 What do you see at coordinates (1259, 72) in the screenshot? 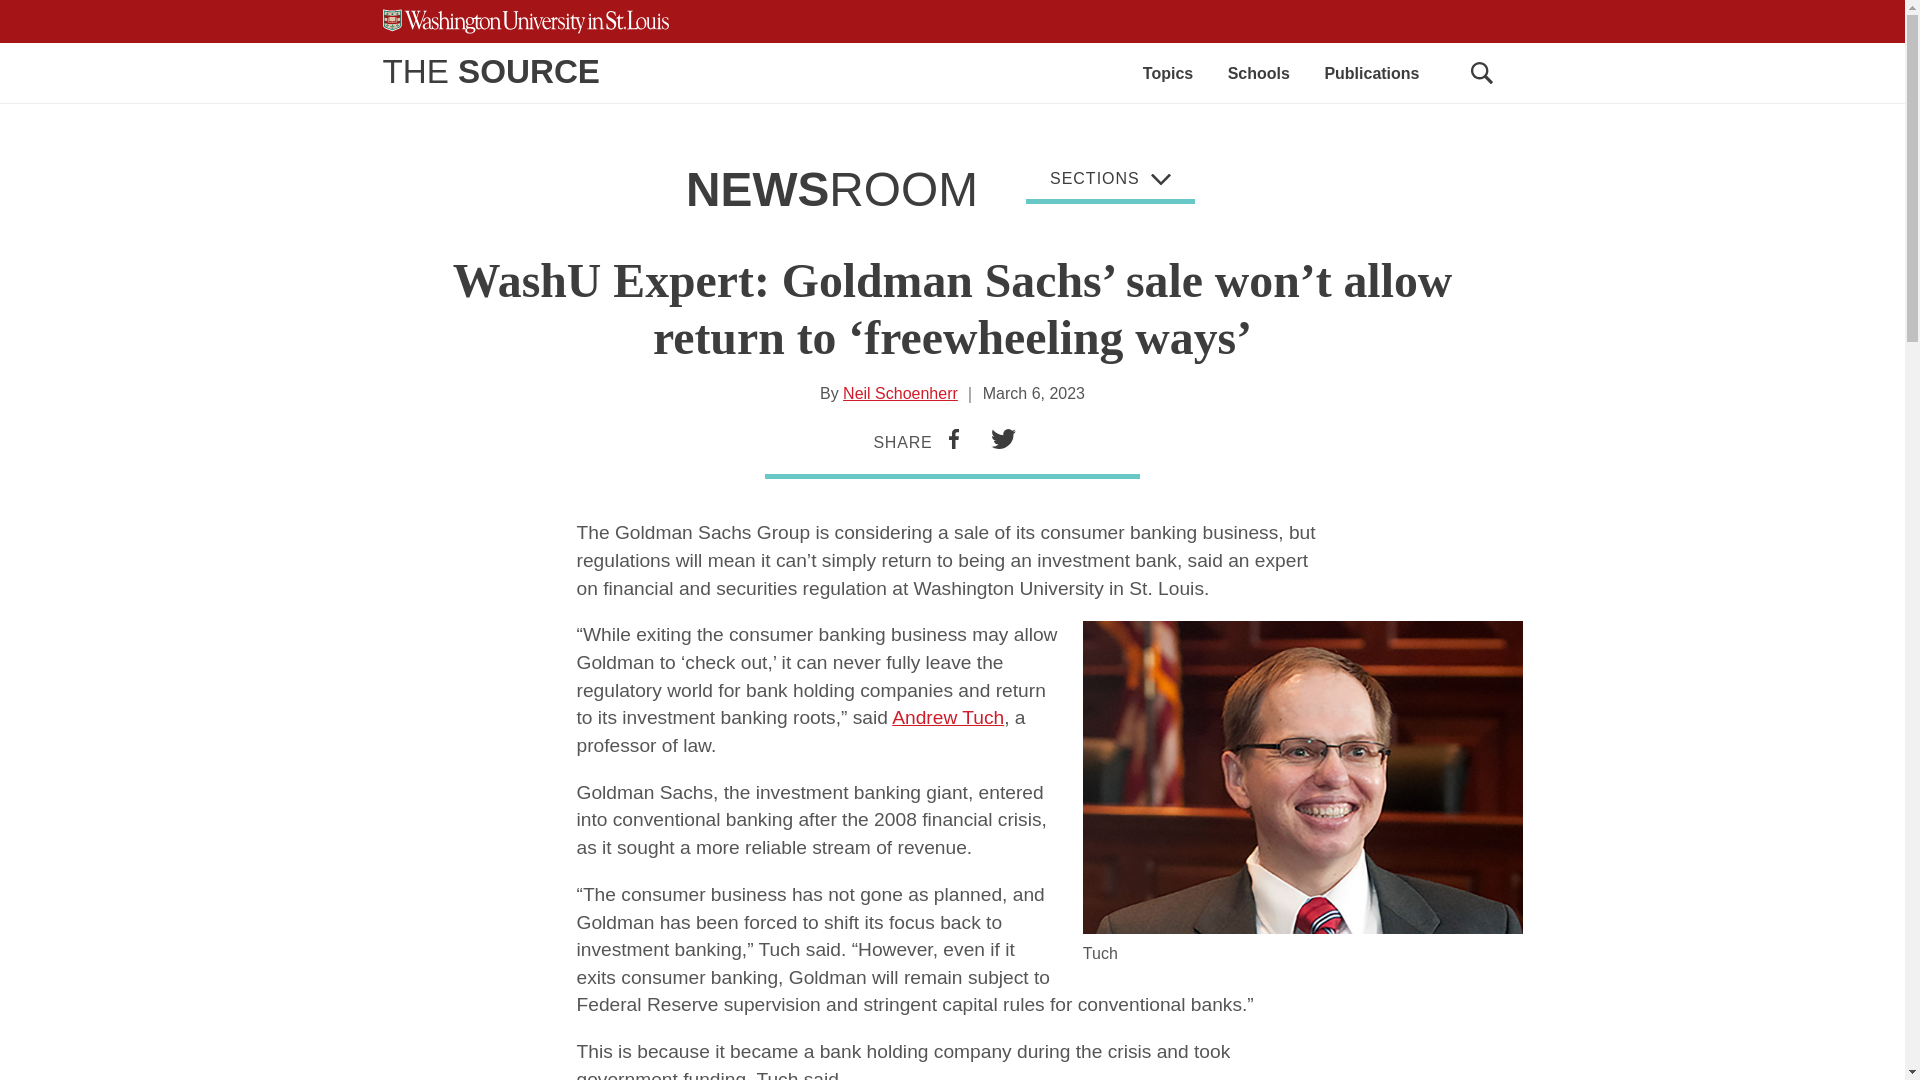
I see `Schools` at bounding box center [1259, 72].